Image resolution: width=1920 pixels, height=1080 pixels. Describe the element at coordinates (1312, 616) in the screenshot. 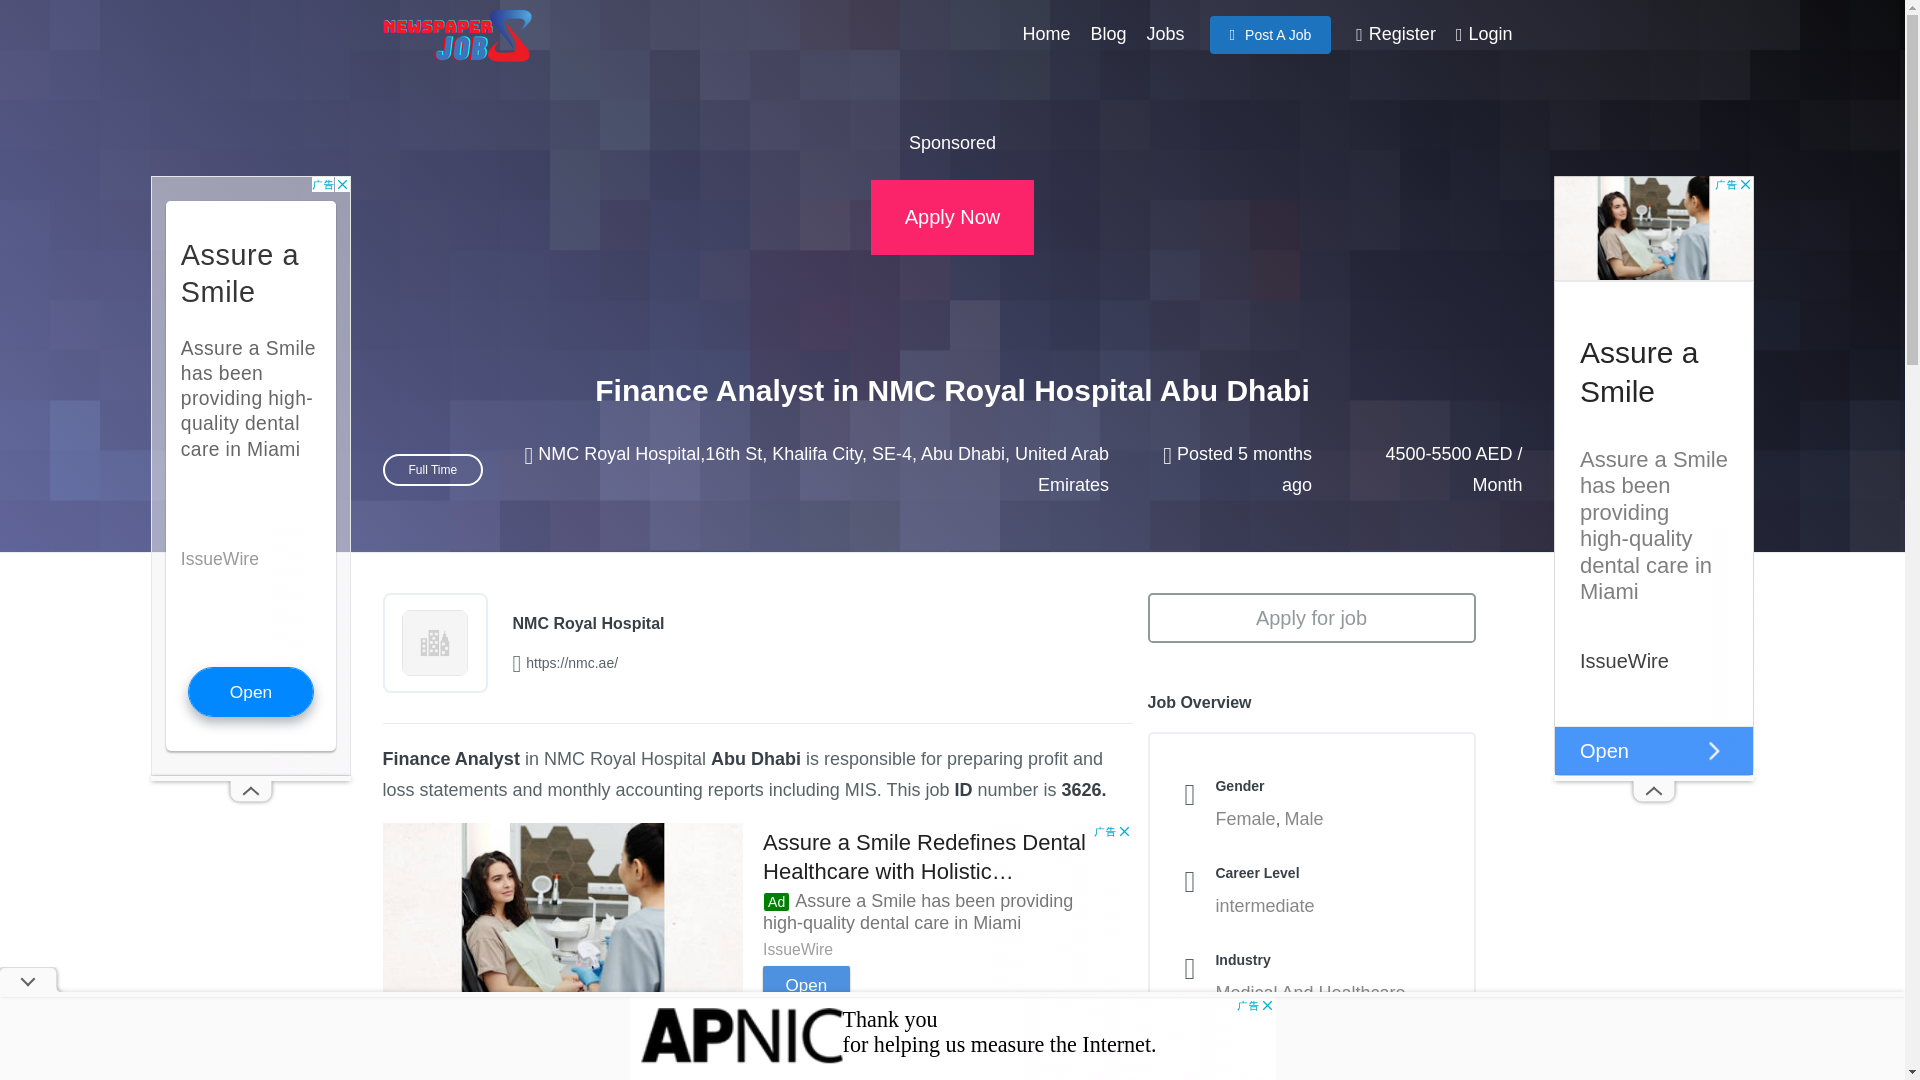

I see `Apply for job` at that location.